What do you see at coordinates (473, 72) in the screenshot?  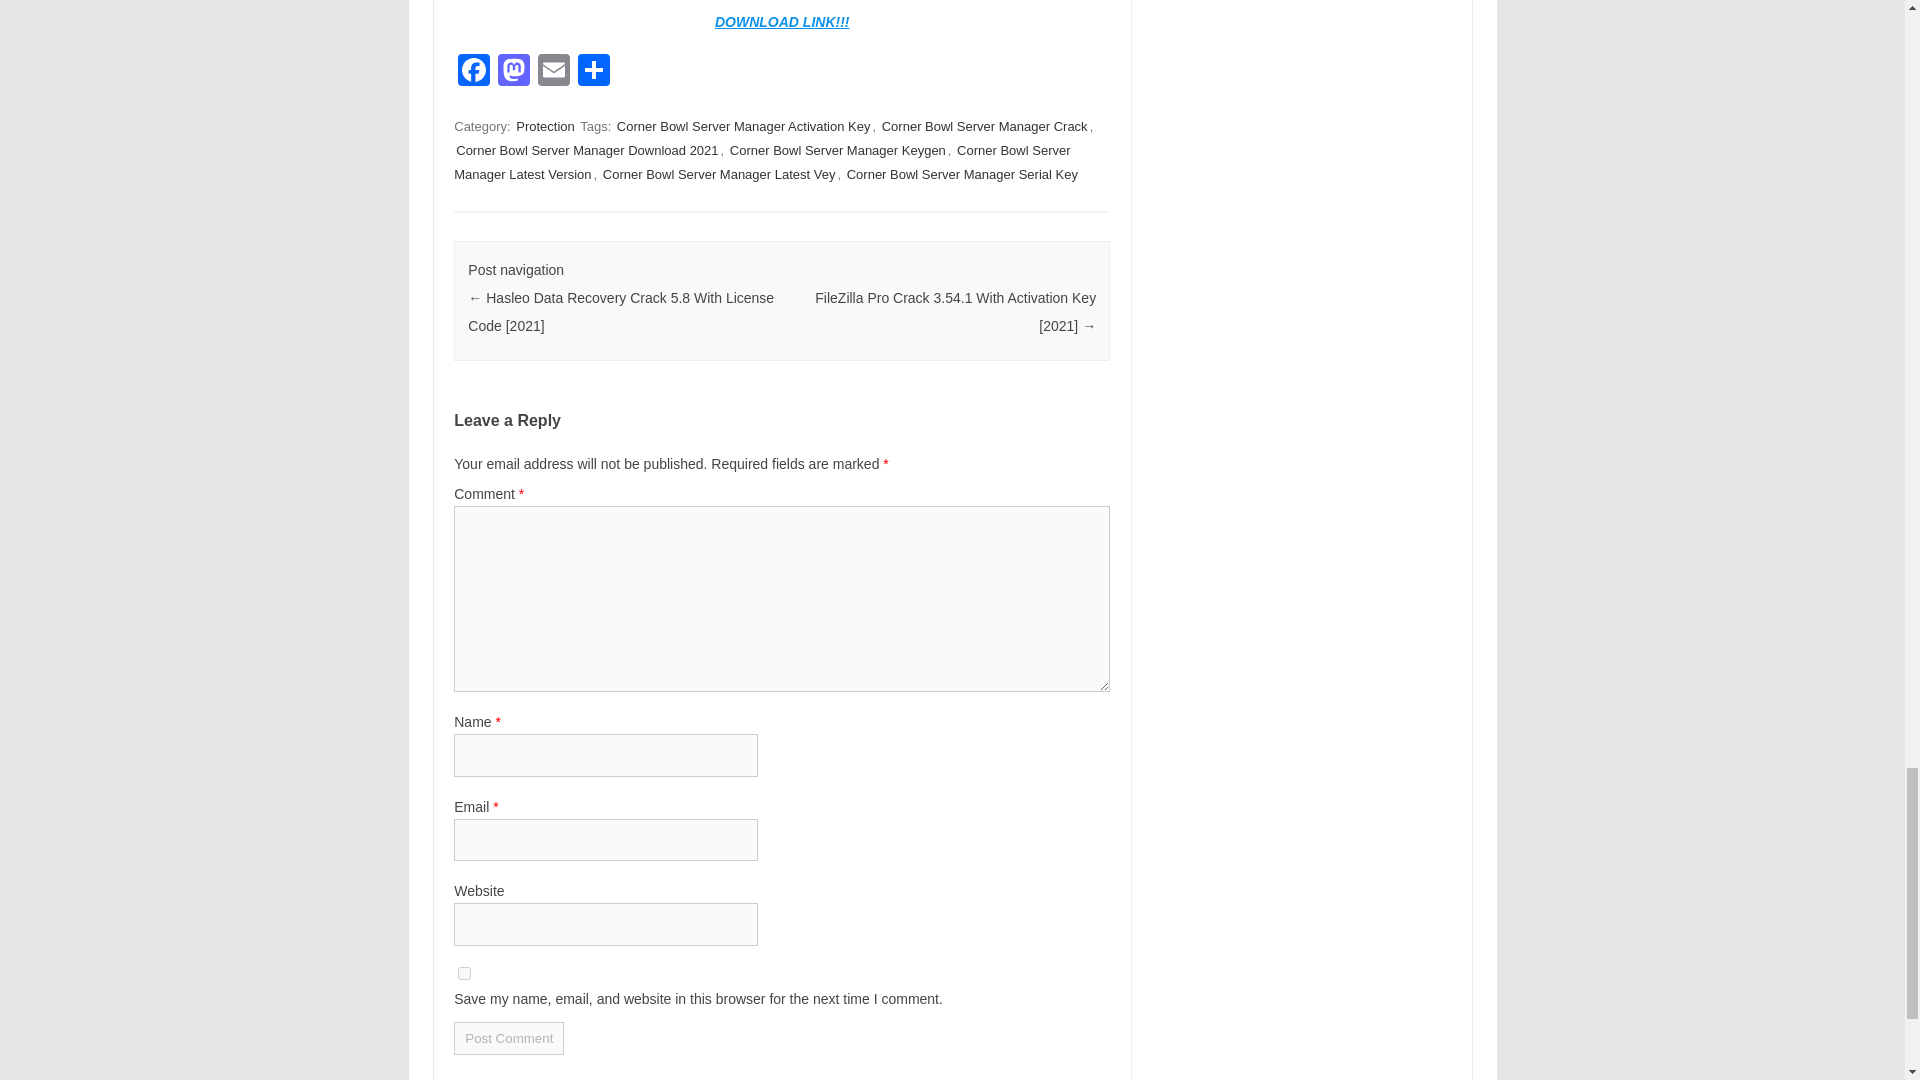 I see `Facebook` at bounding box center [473, 72].